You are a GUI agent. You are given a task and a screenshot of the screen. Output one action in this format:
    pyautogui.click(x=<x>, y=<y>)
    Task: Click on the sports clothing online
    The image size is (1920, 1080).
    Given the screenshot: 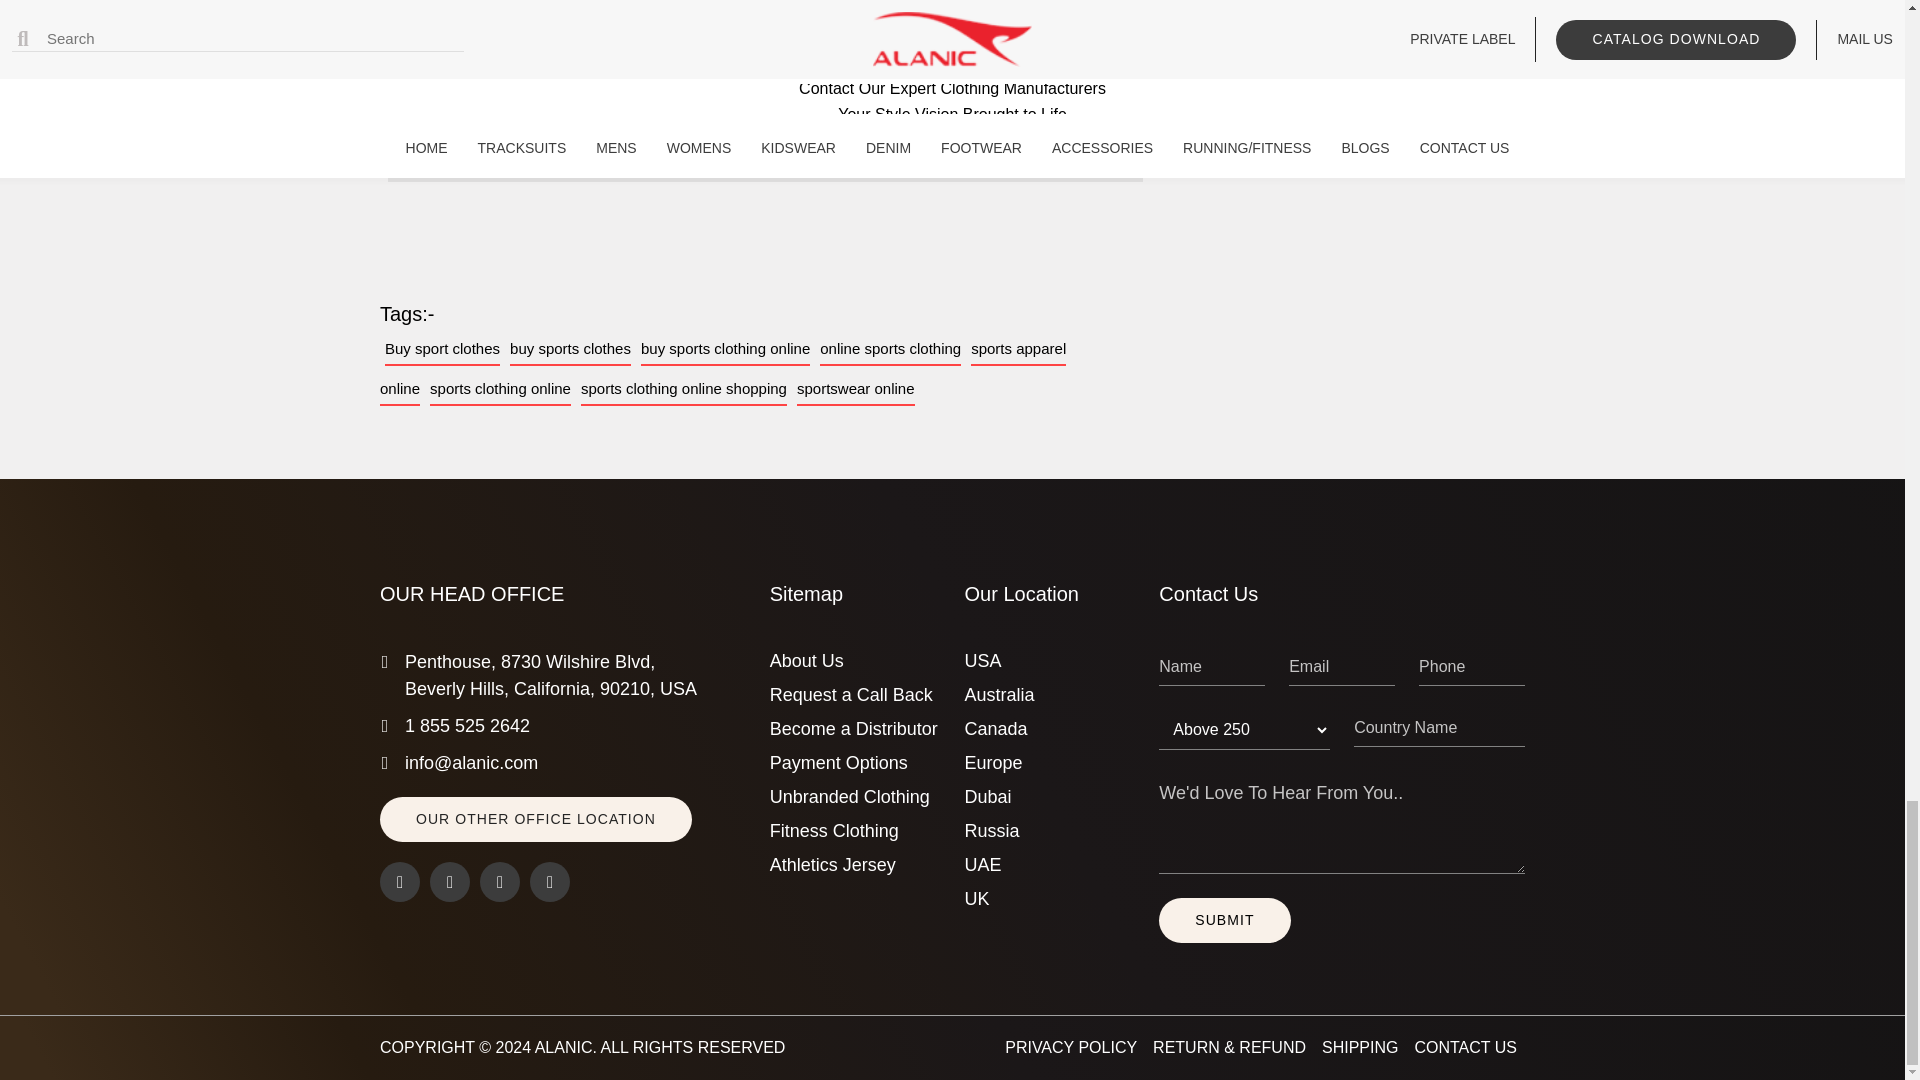 What is the action you would take?
    pyautogui.click(x=500, y=389)
    